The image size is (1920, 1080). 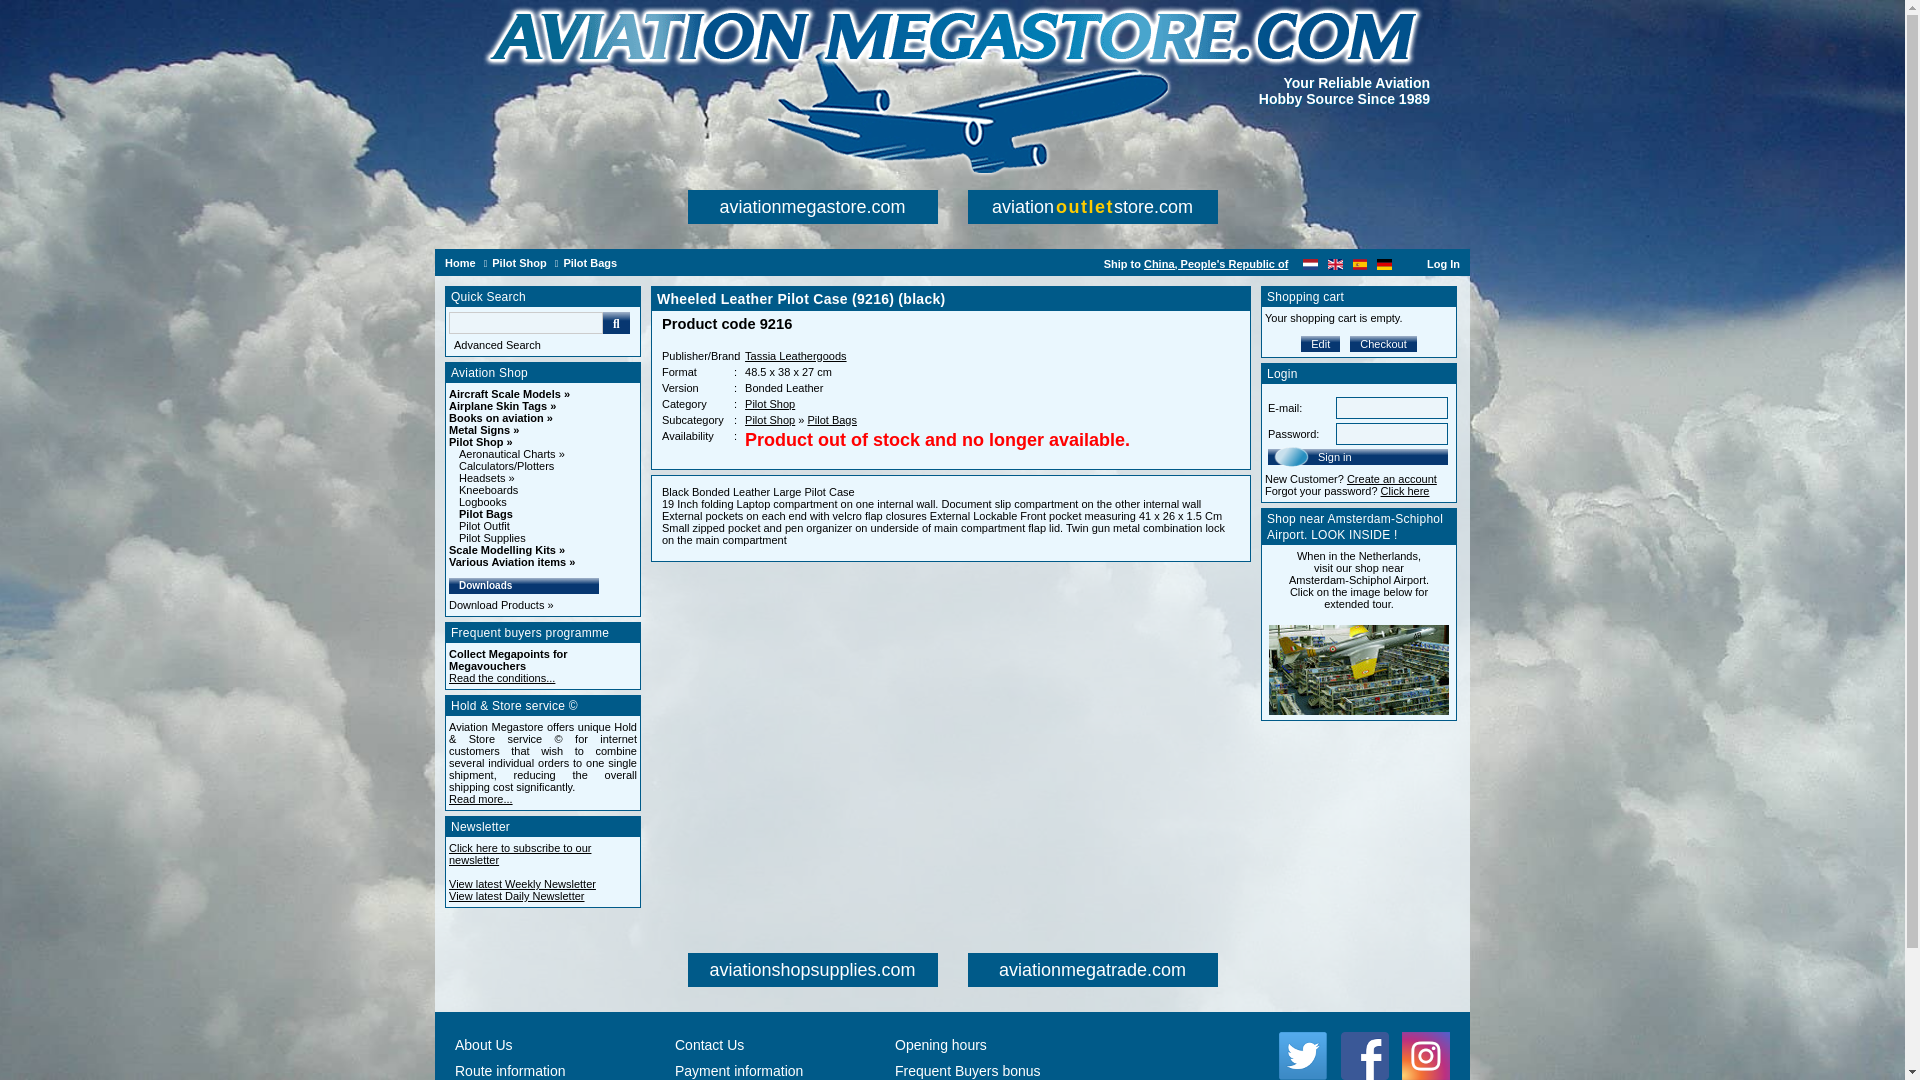 I want to click on Log In, so click(x=1442, y=264).